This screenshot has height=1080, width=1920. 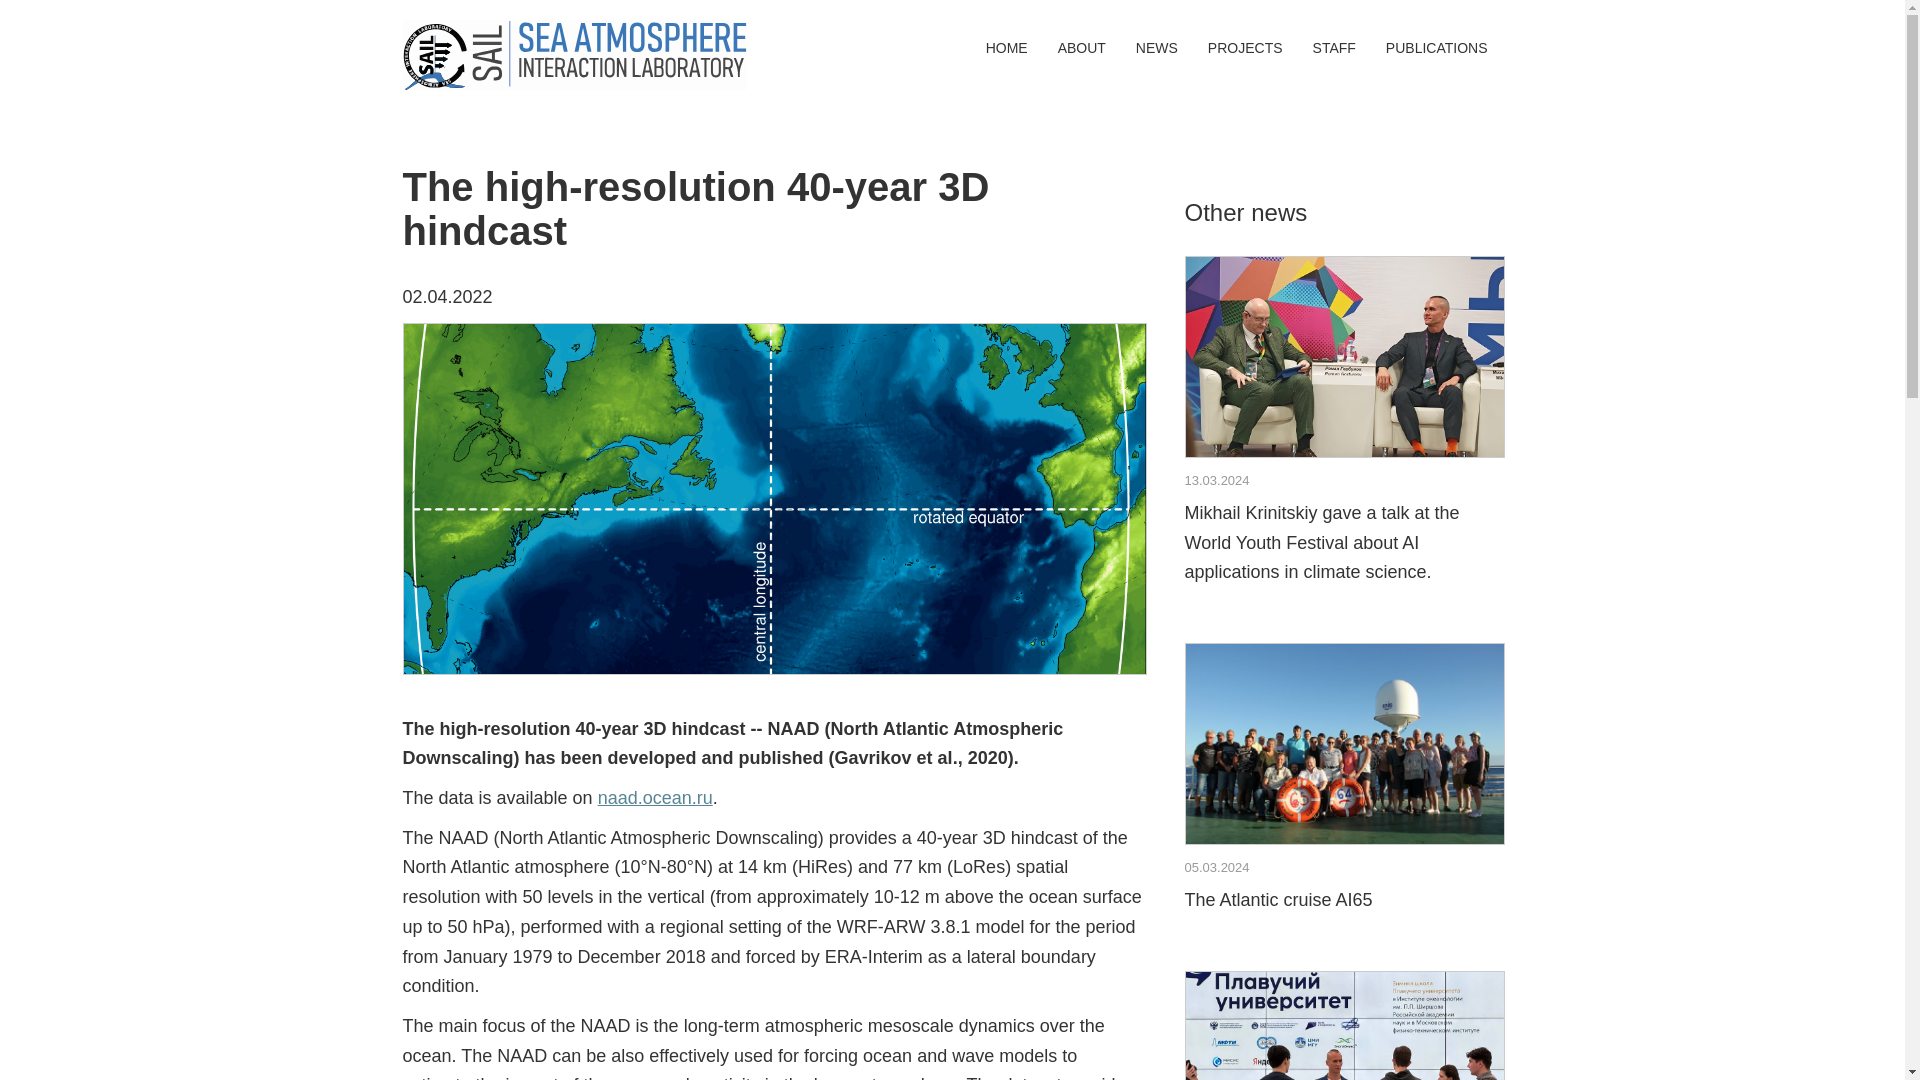 I want to click on STAFF, so click(x=1437, y=48).